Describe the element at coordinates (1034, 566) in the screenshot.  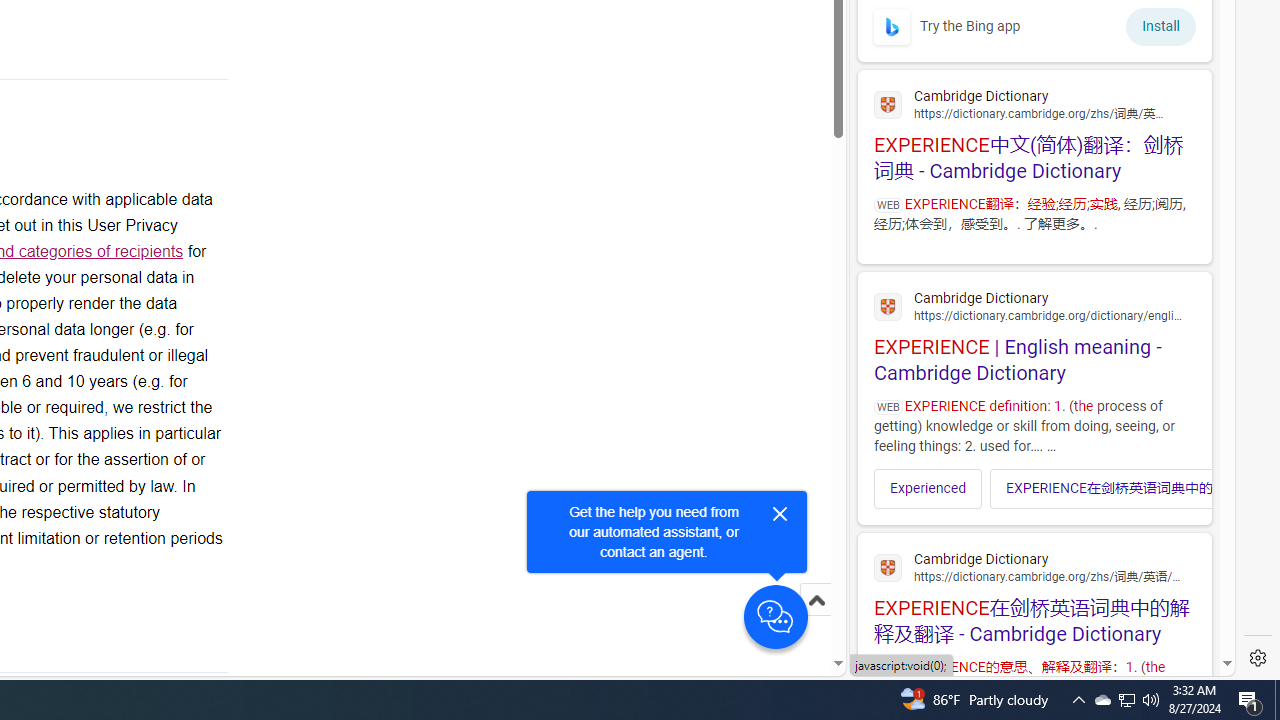
I see `Cambridge Dictionary` at that location.